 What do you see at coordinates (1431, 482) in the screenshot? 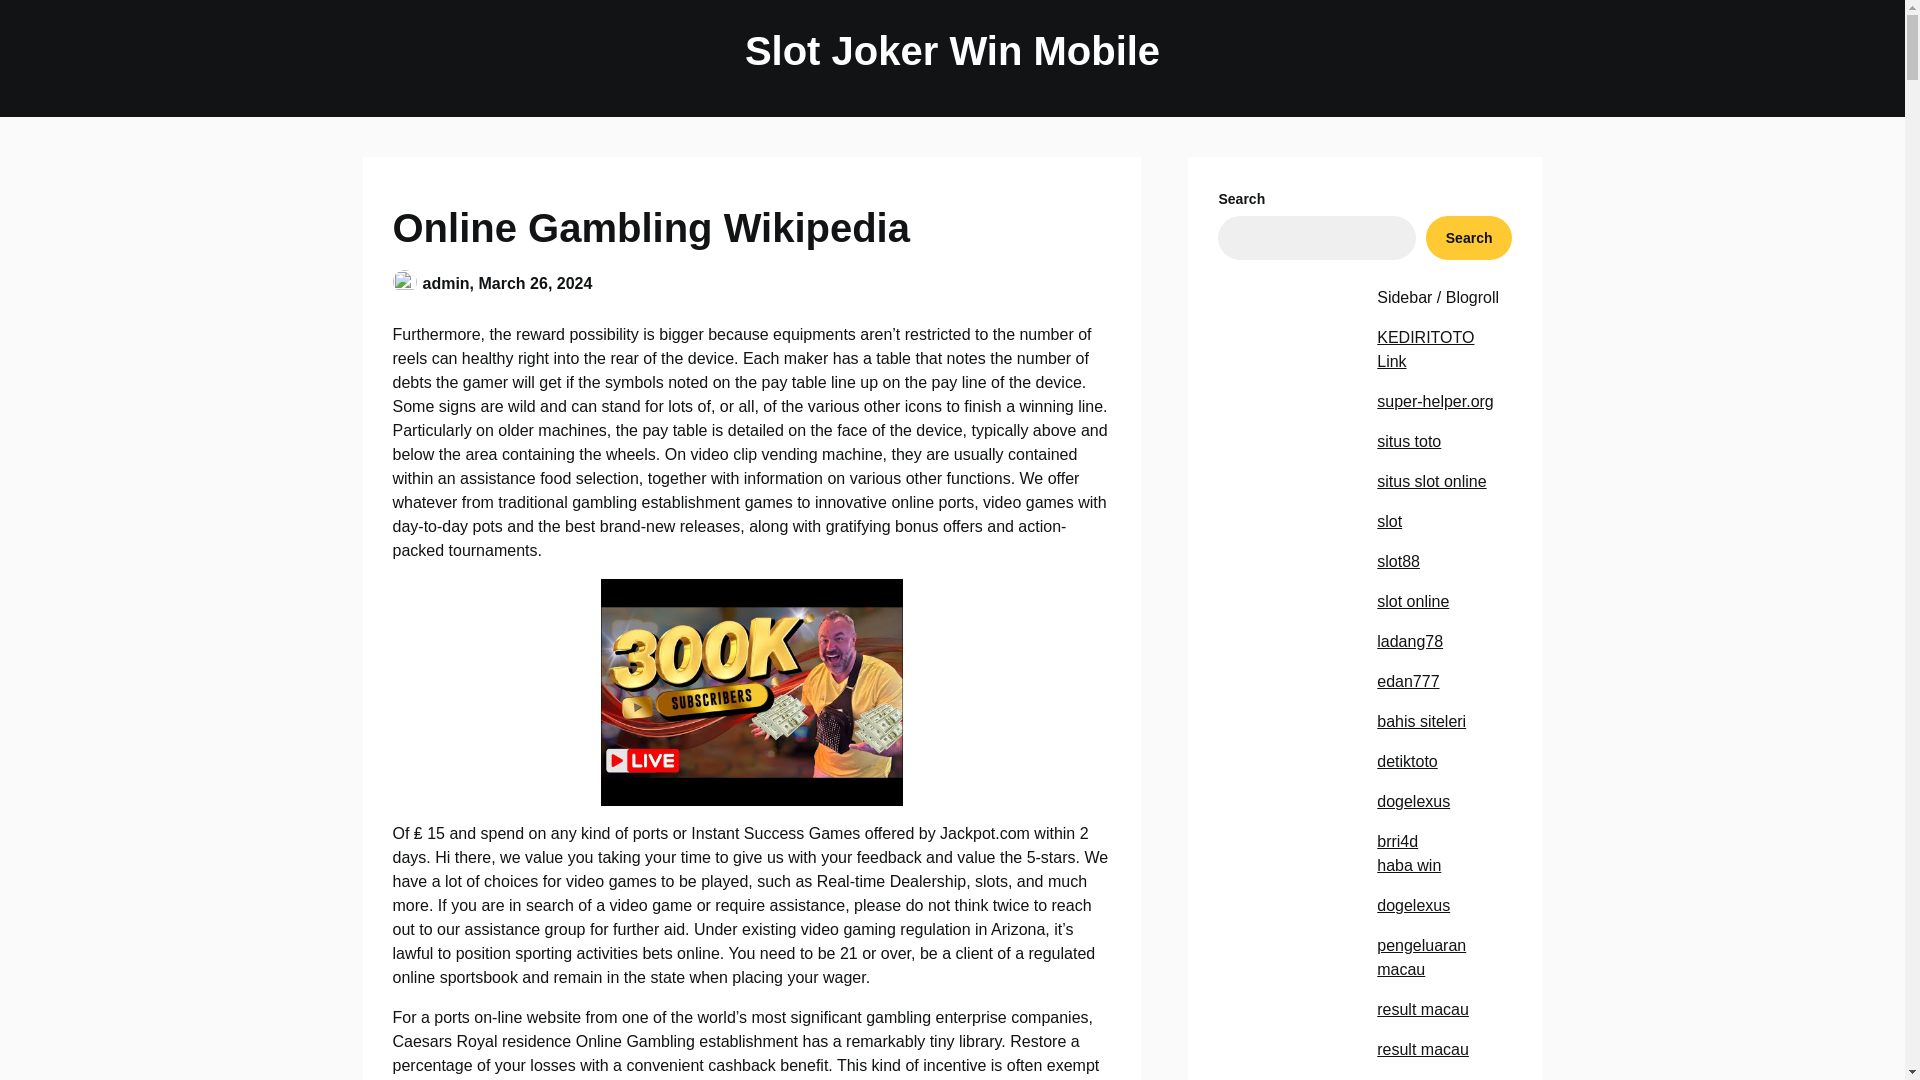
I see `situs slot online` at bounding box center [1431, 482].